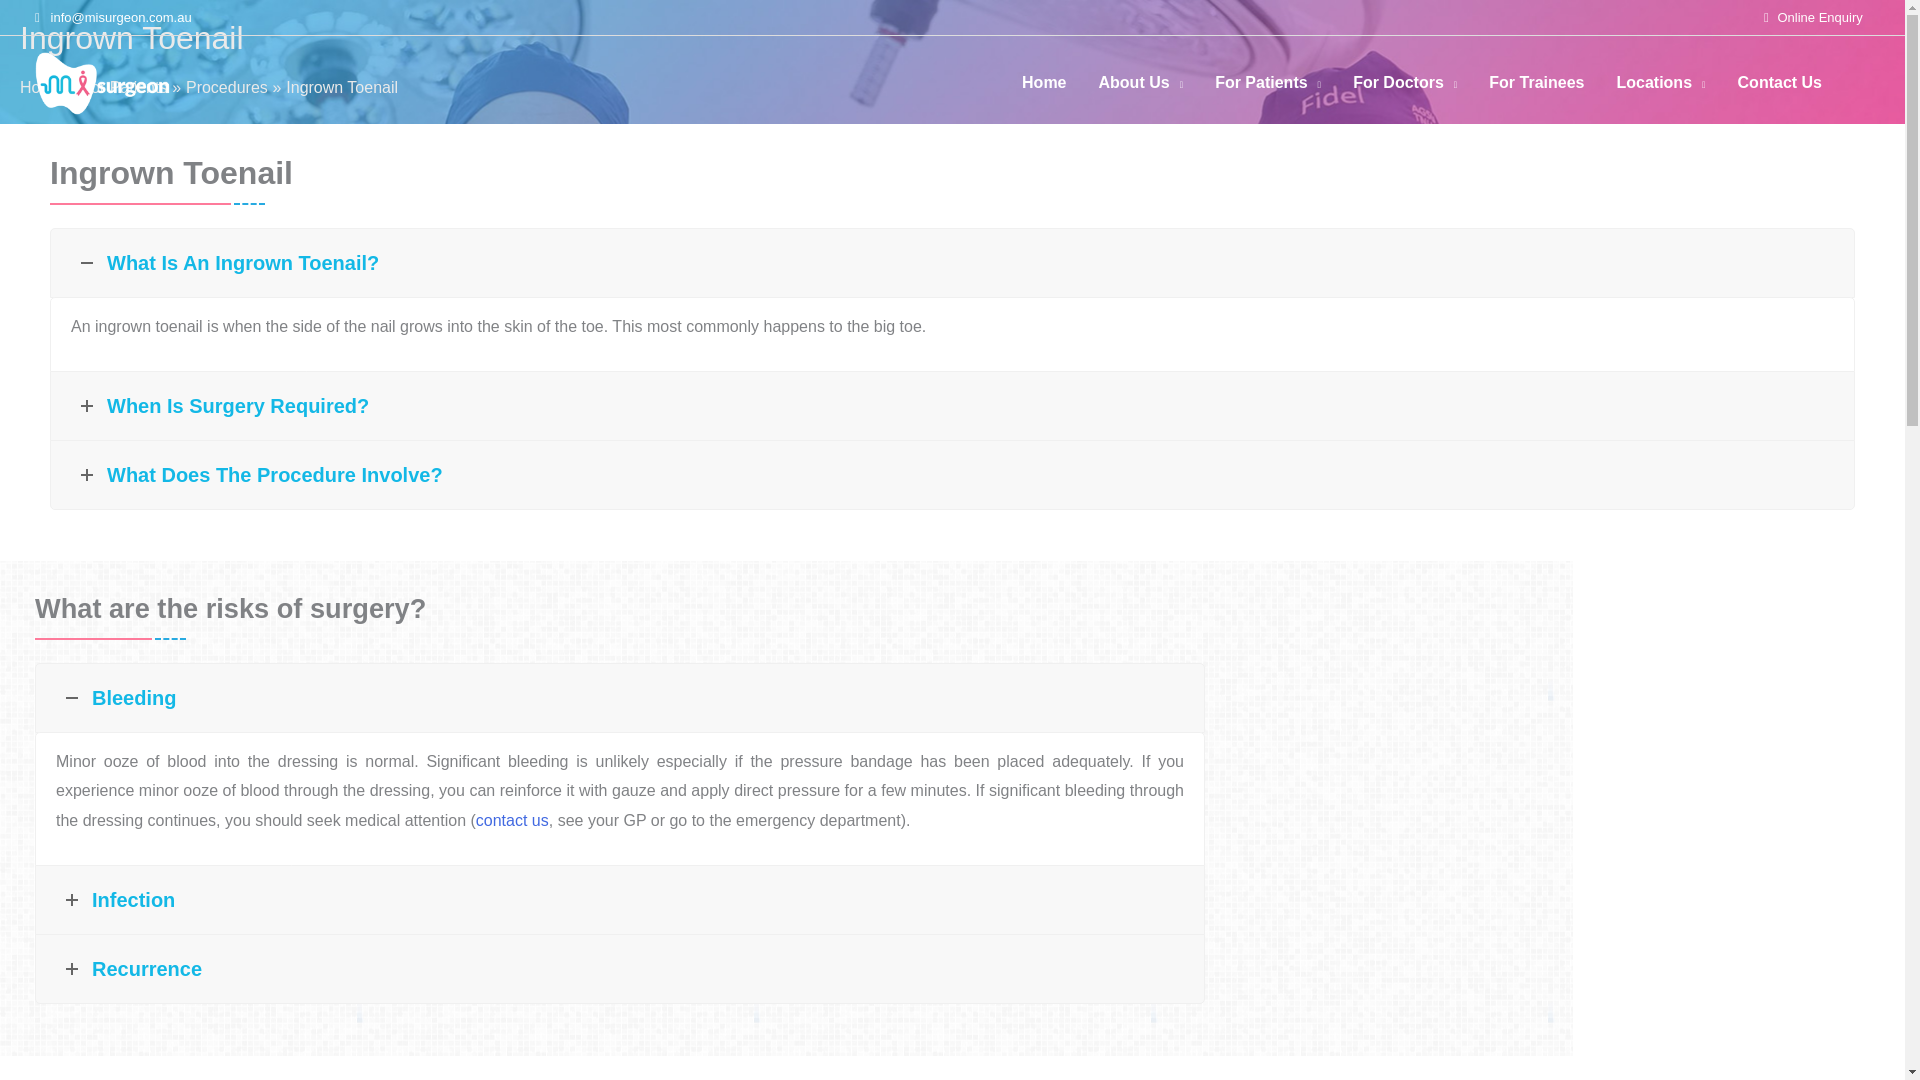 This screenshot has height=1080, width=1920. I want to click on For Patients, so click(1267, 82).